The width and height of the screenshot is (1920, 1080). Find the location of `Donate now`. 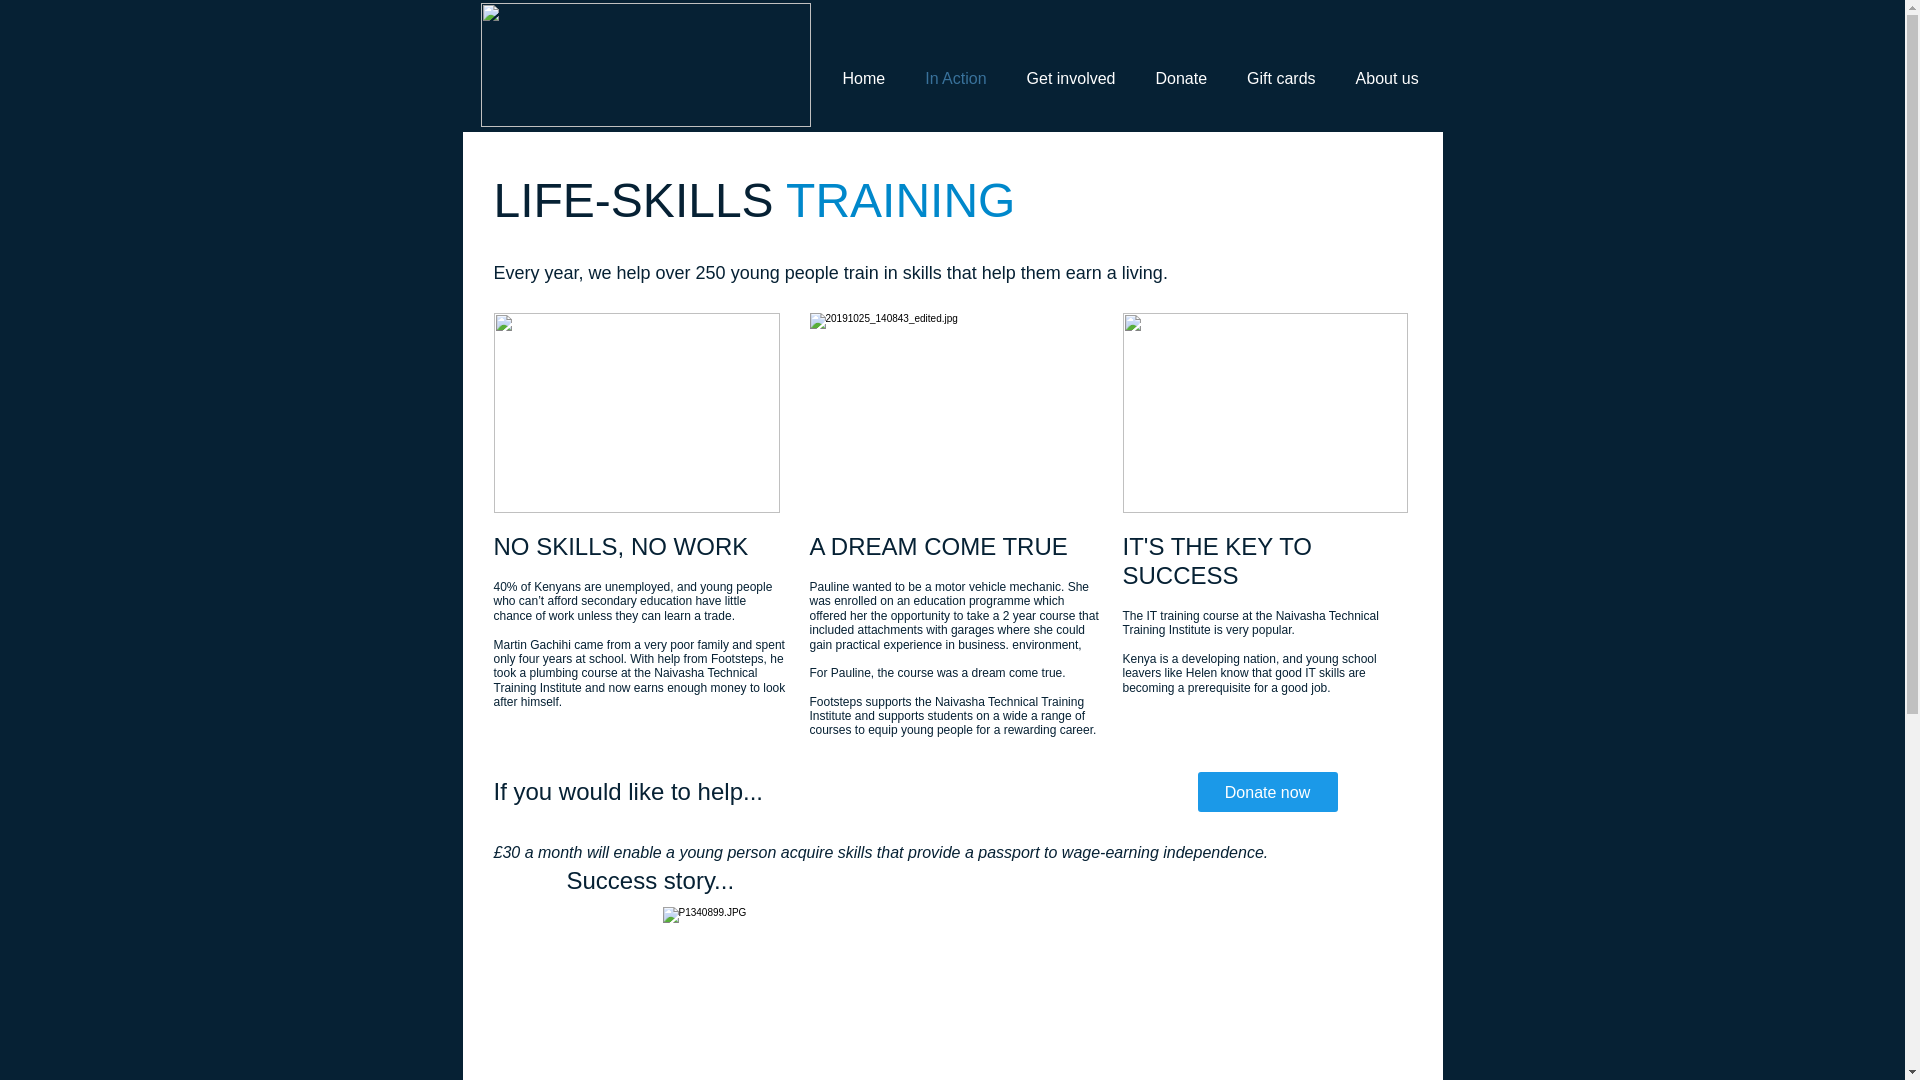

Donate now is located at coordinates (1268, 792).